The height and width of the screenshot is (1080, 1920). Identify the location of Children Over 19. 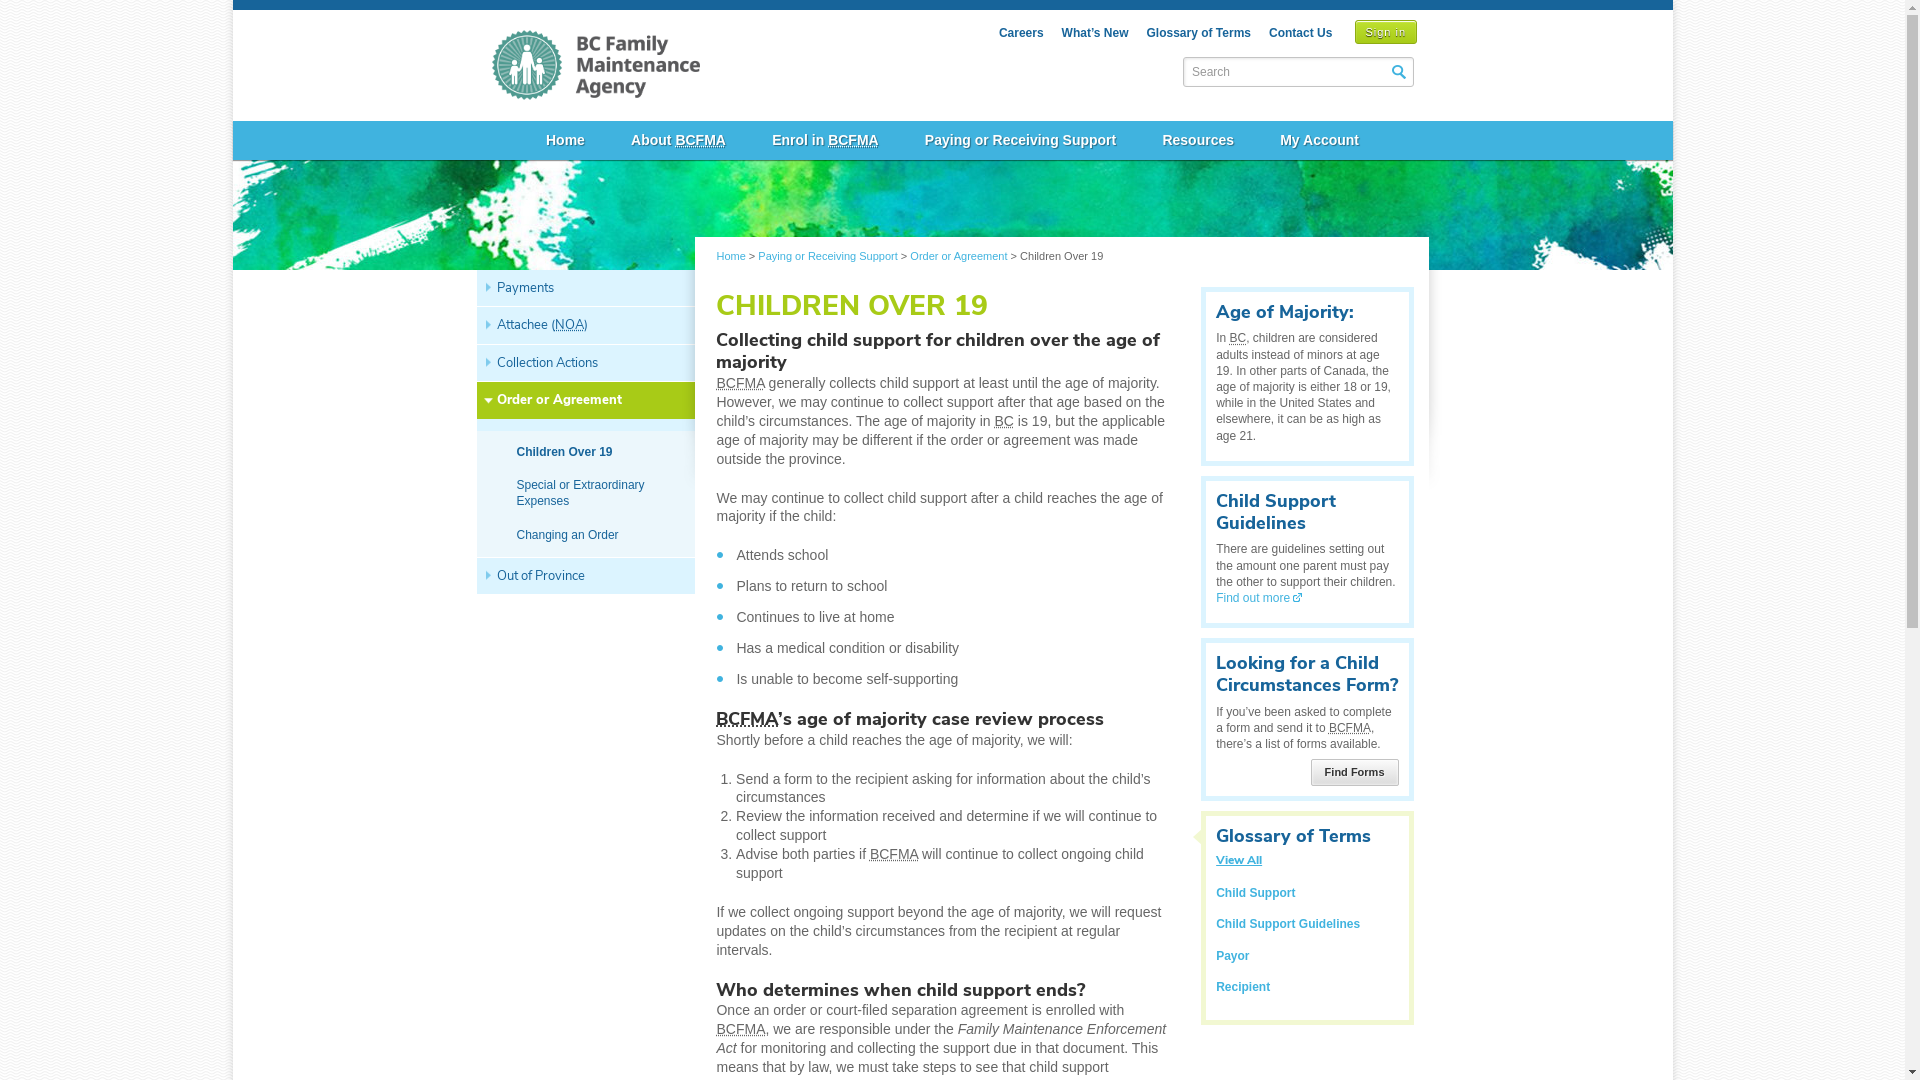
(588, 452).